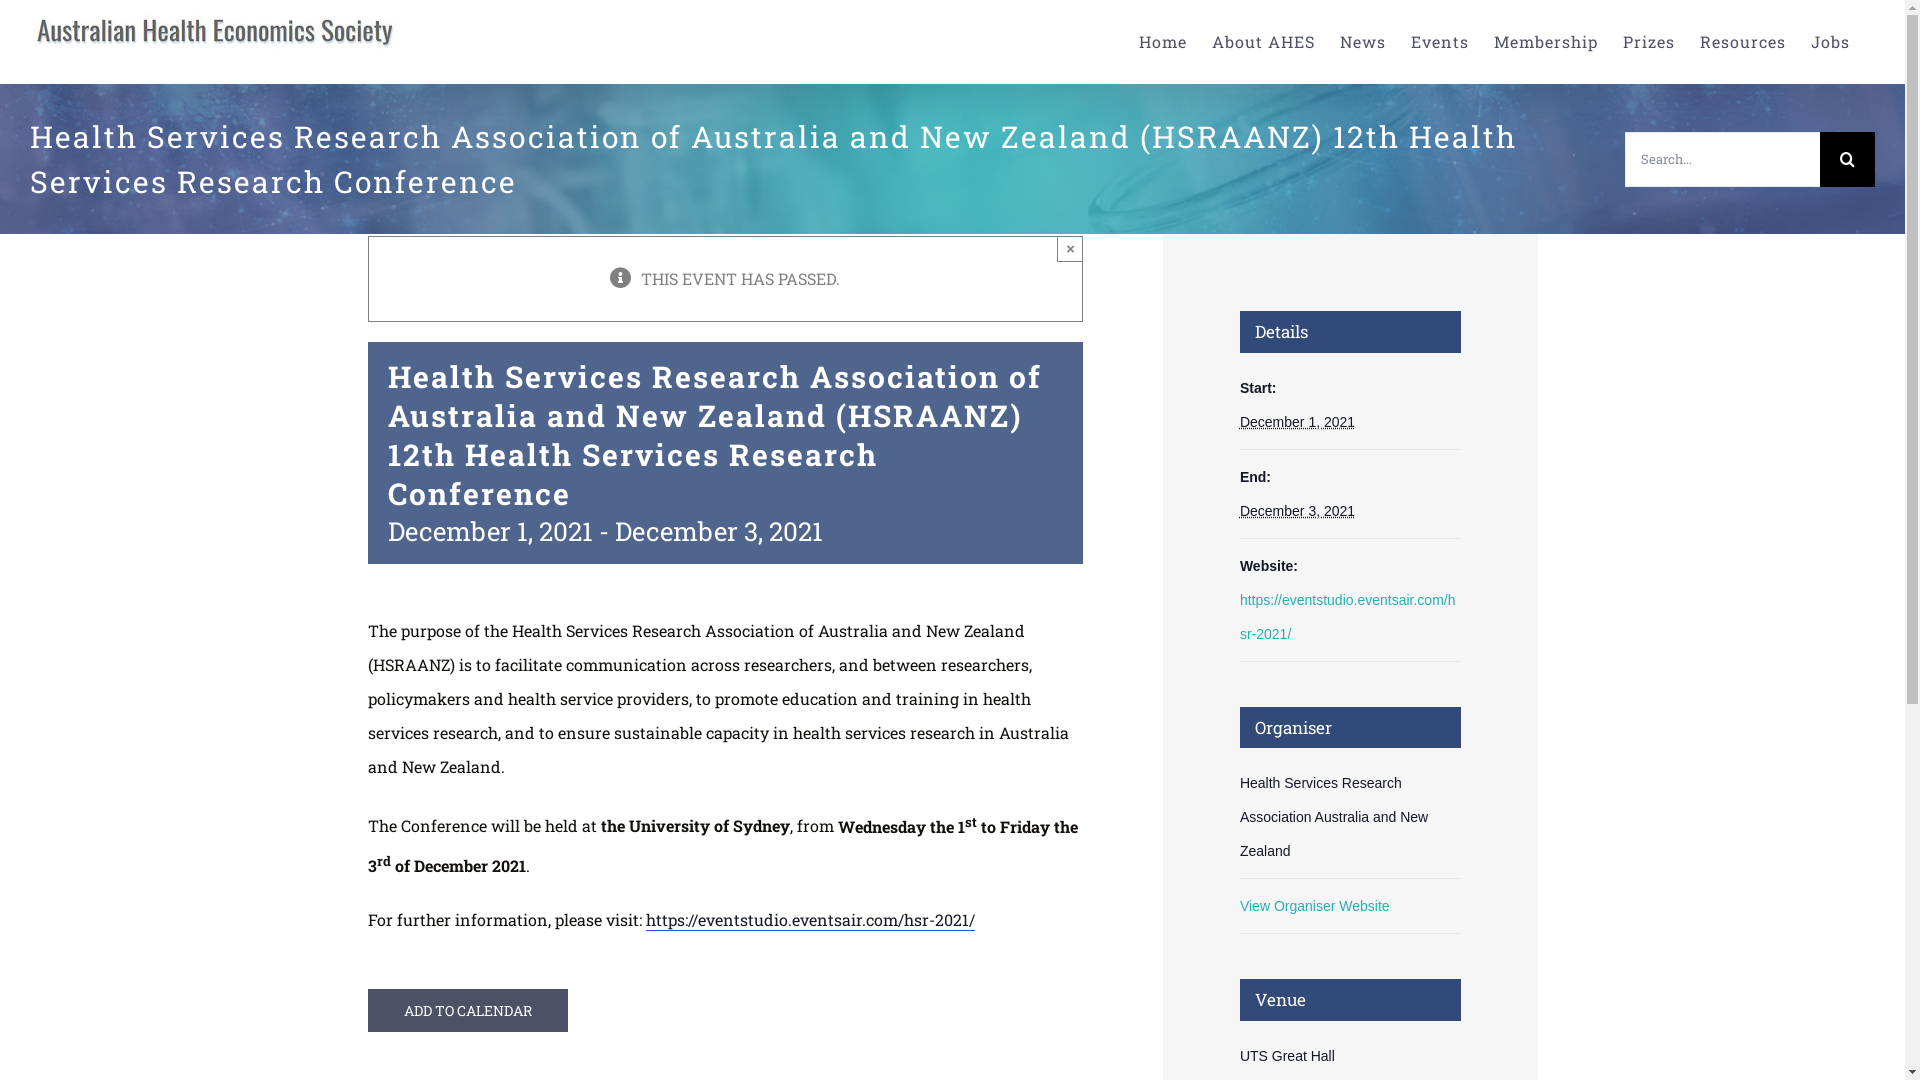  I want to click on https://eventstudio.eventsair.com/hsr-2021/, so click(810, 920).